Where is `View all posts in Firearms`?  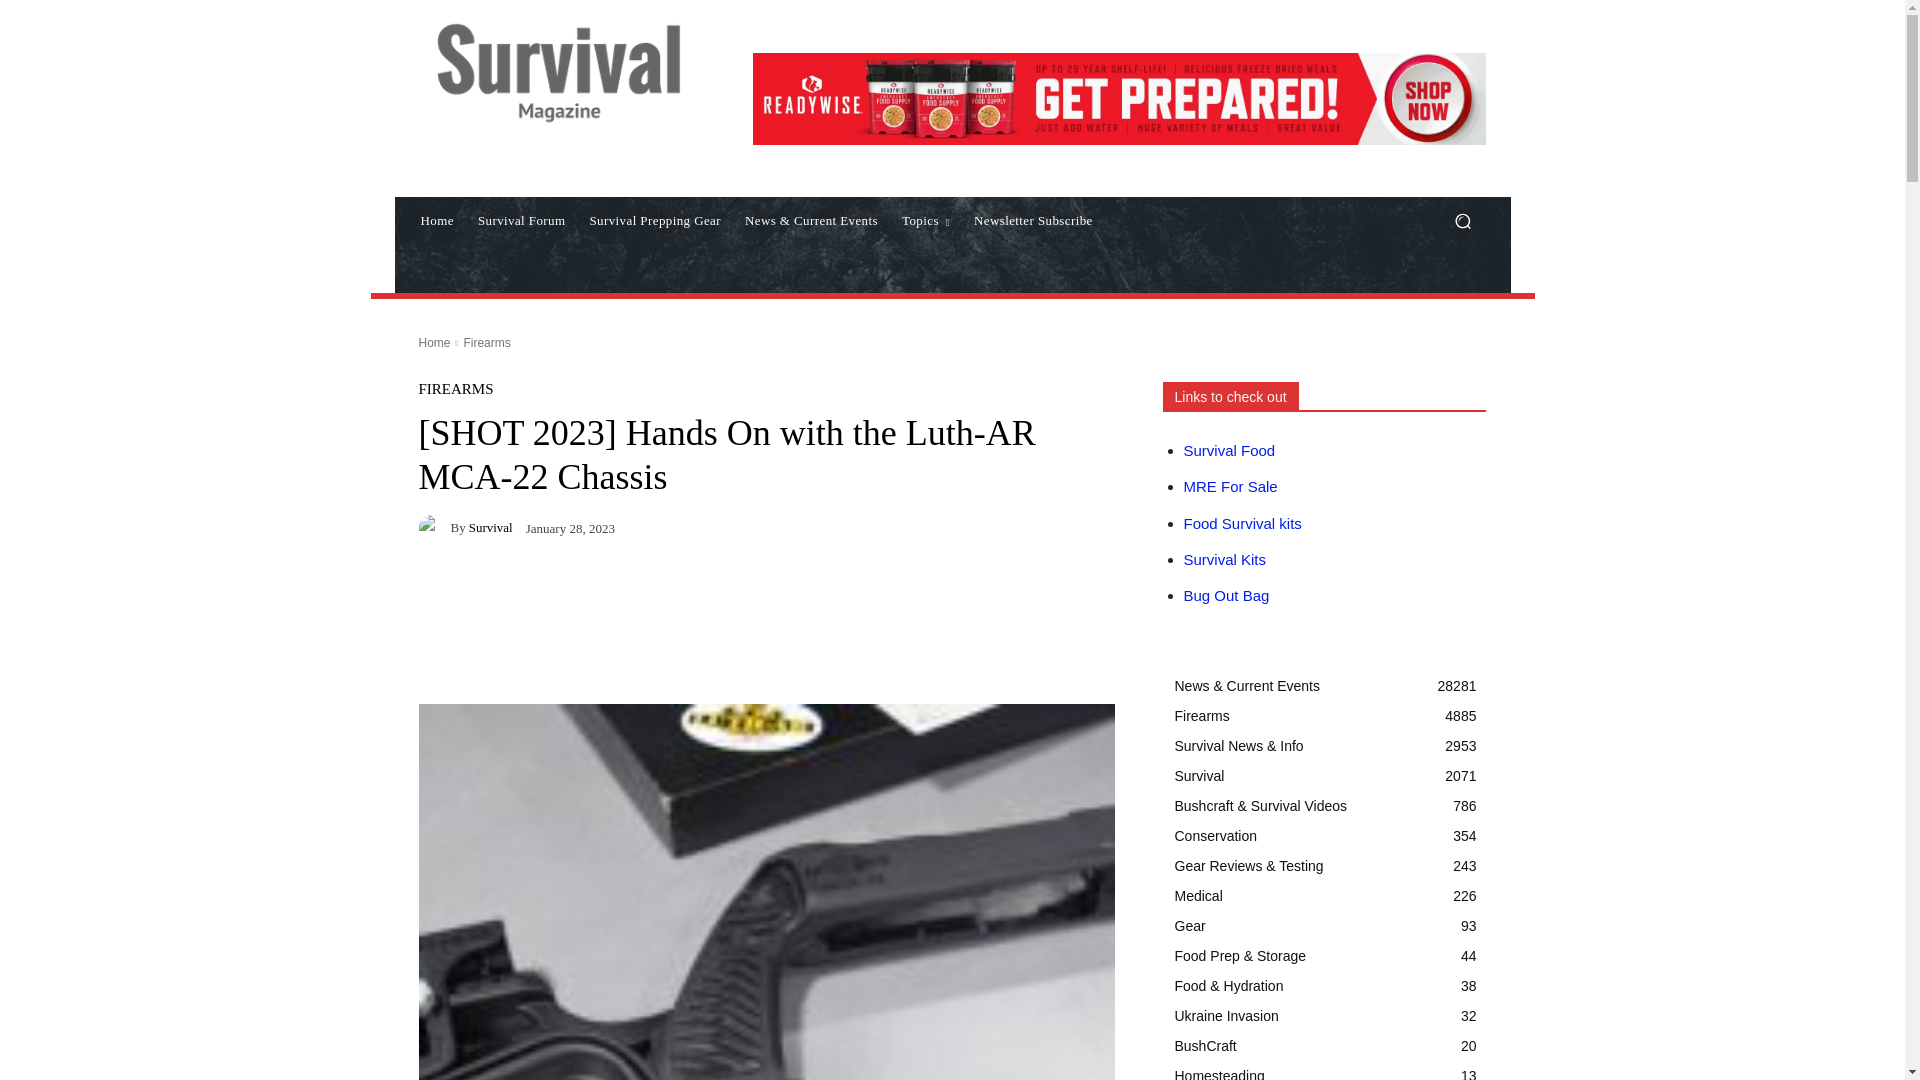 View all posts in Firearms is located at coordinates (486, 342).